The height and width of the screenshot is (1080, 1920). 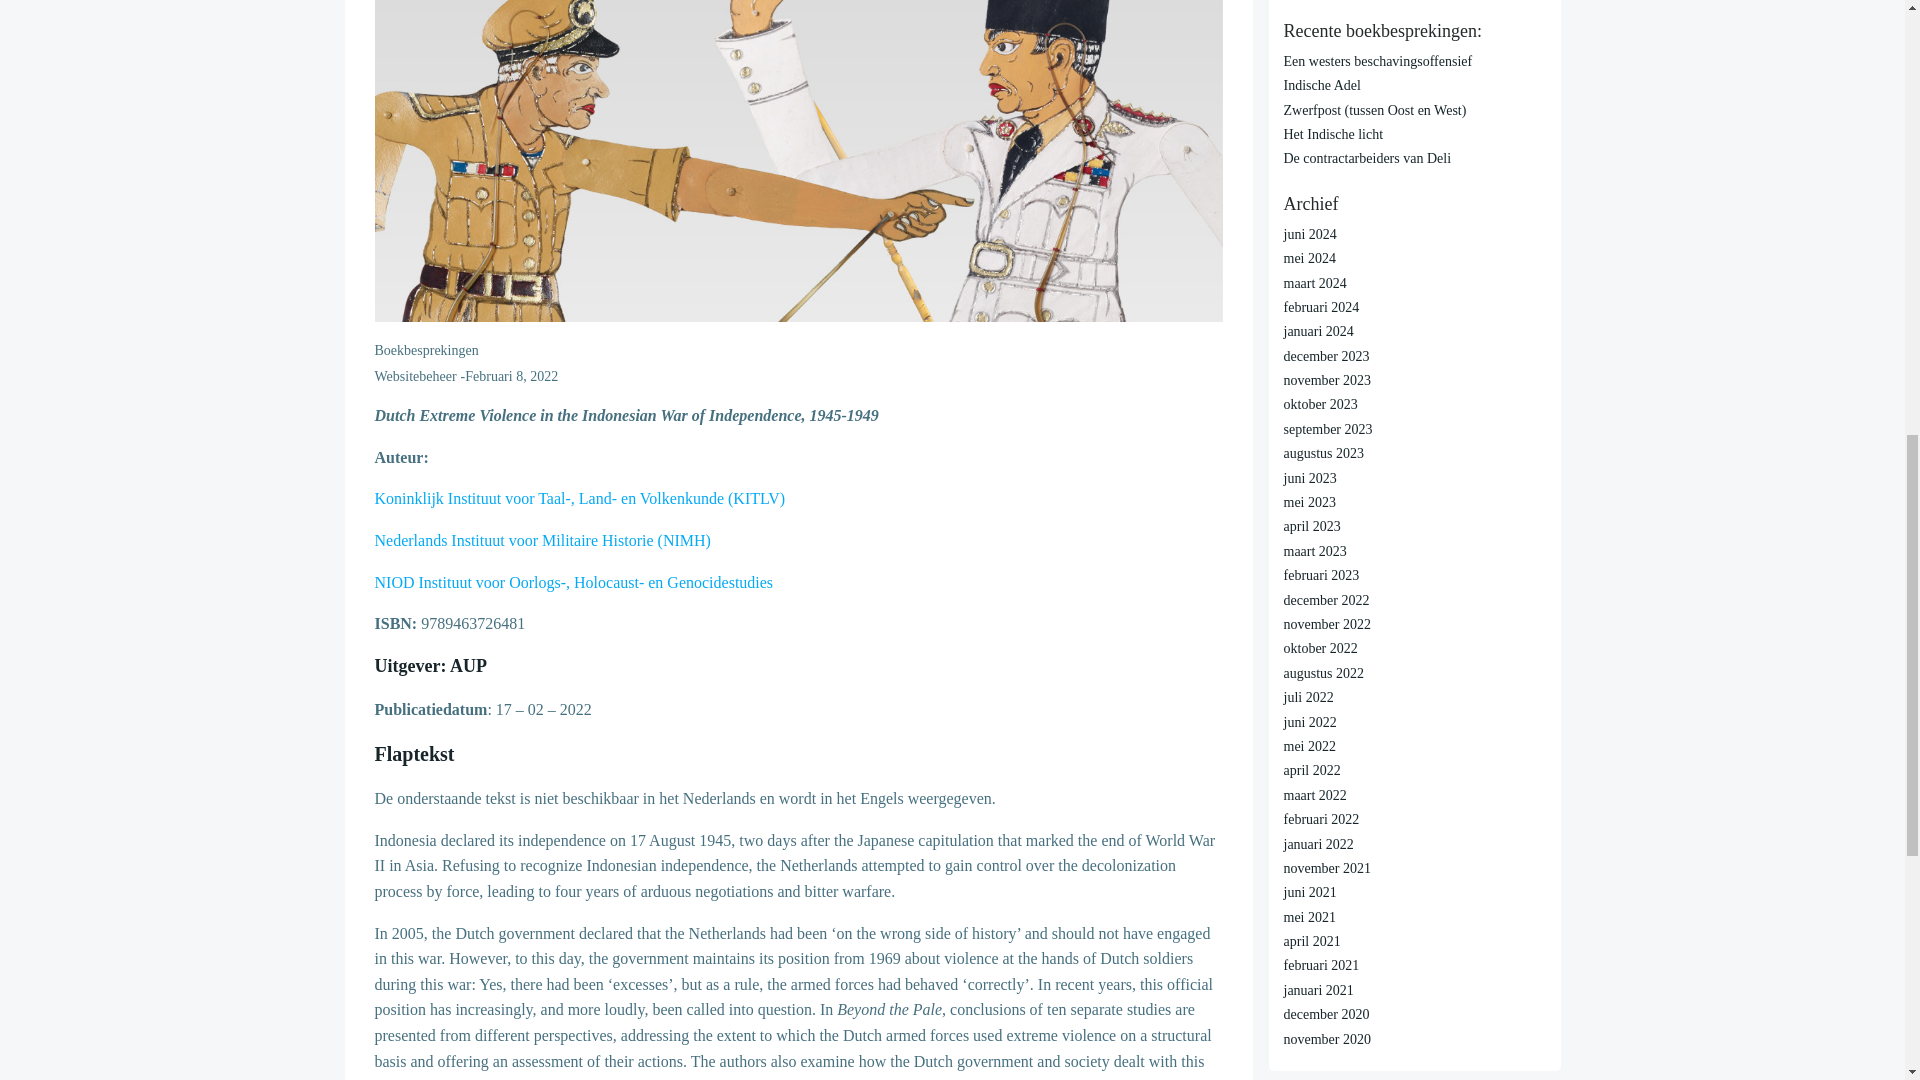 What do you see at coordinates (1327, 600) in the screenshot?
I see `december 2022` at bounding box center [1327, 600].